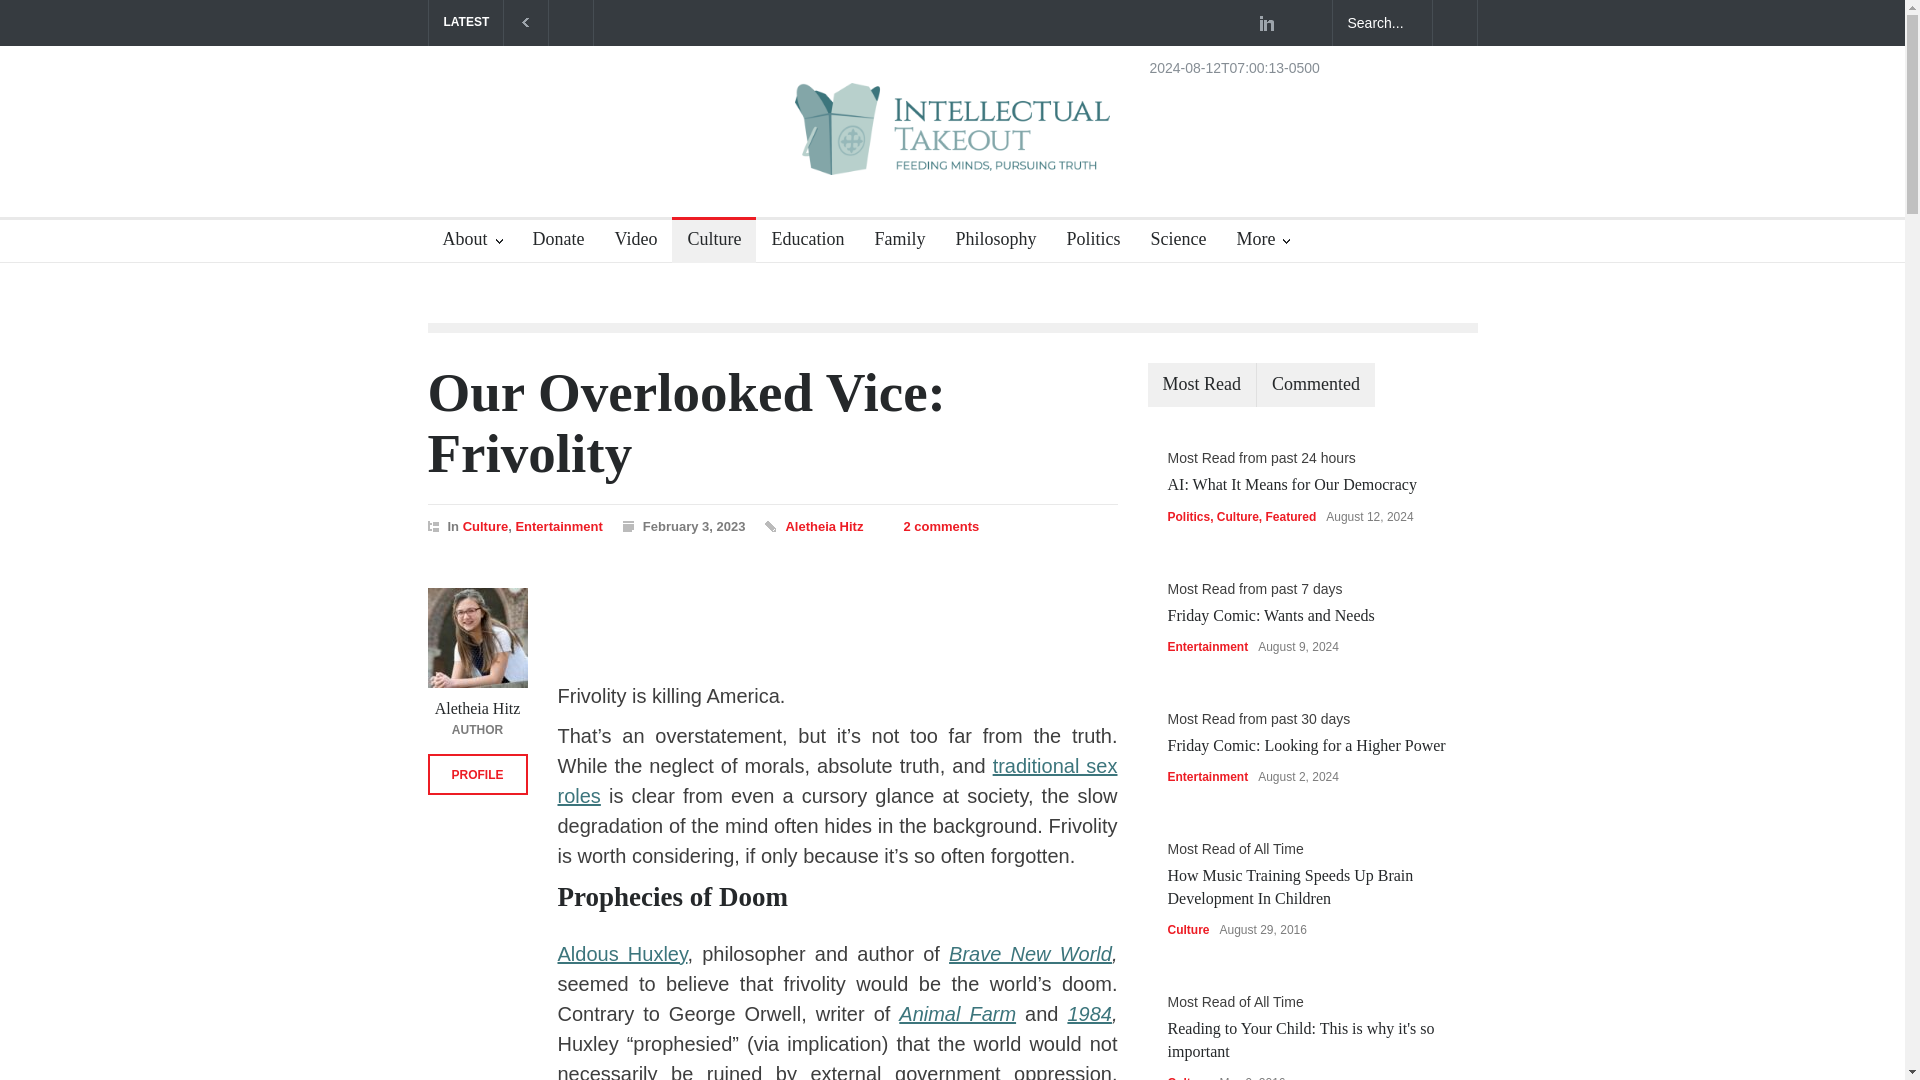 This screenshot has width=1920, height=1080. Describe the element at coordinates (485, 526) in the screenshot. I see `View all posts filed under Culture` at that location.